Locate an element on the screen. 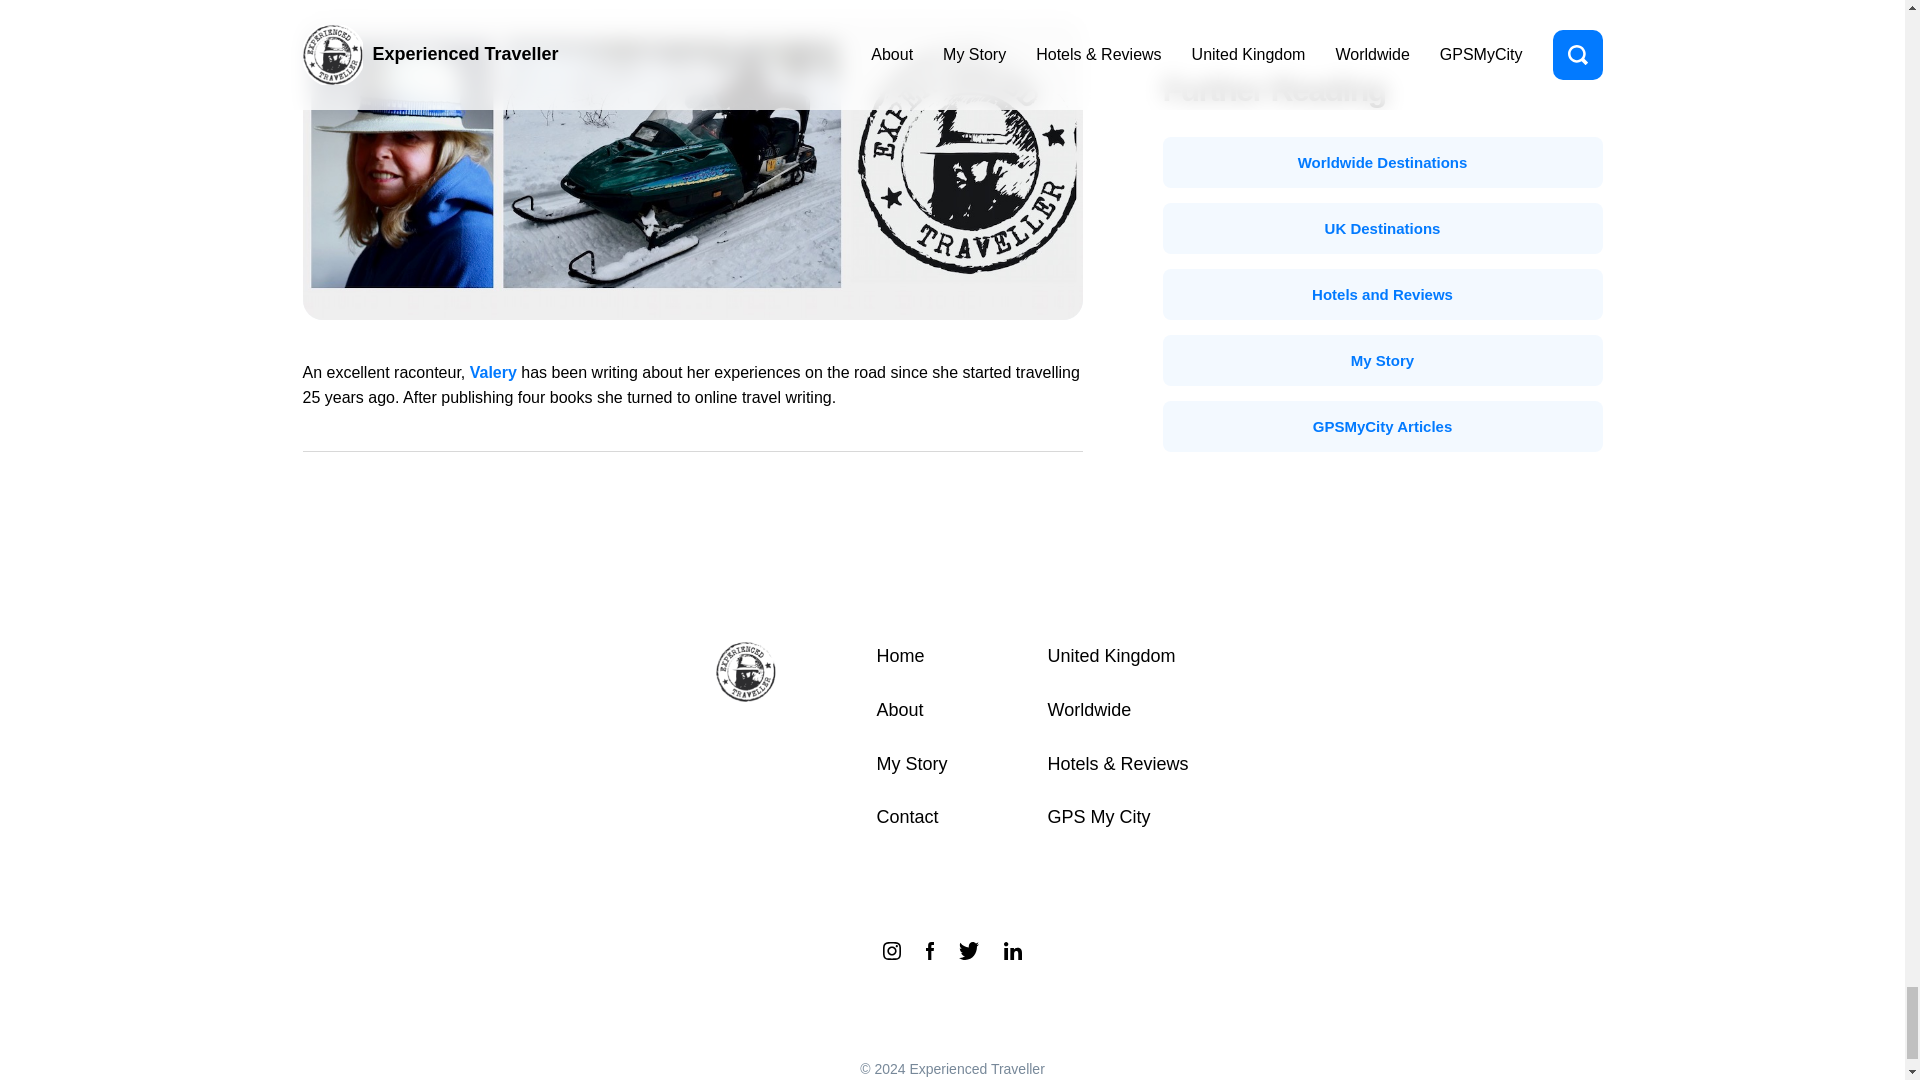  Contact is located at coordinates (906, 816).